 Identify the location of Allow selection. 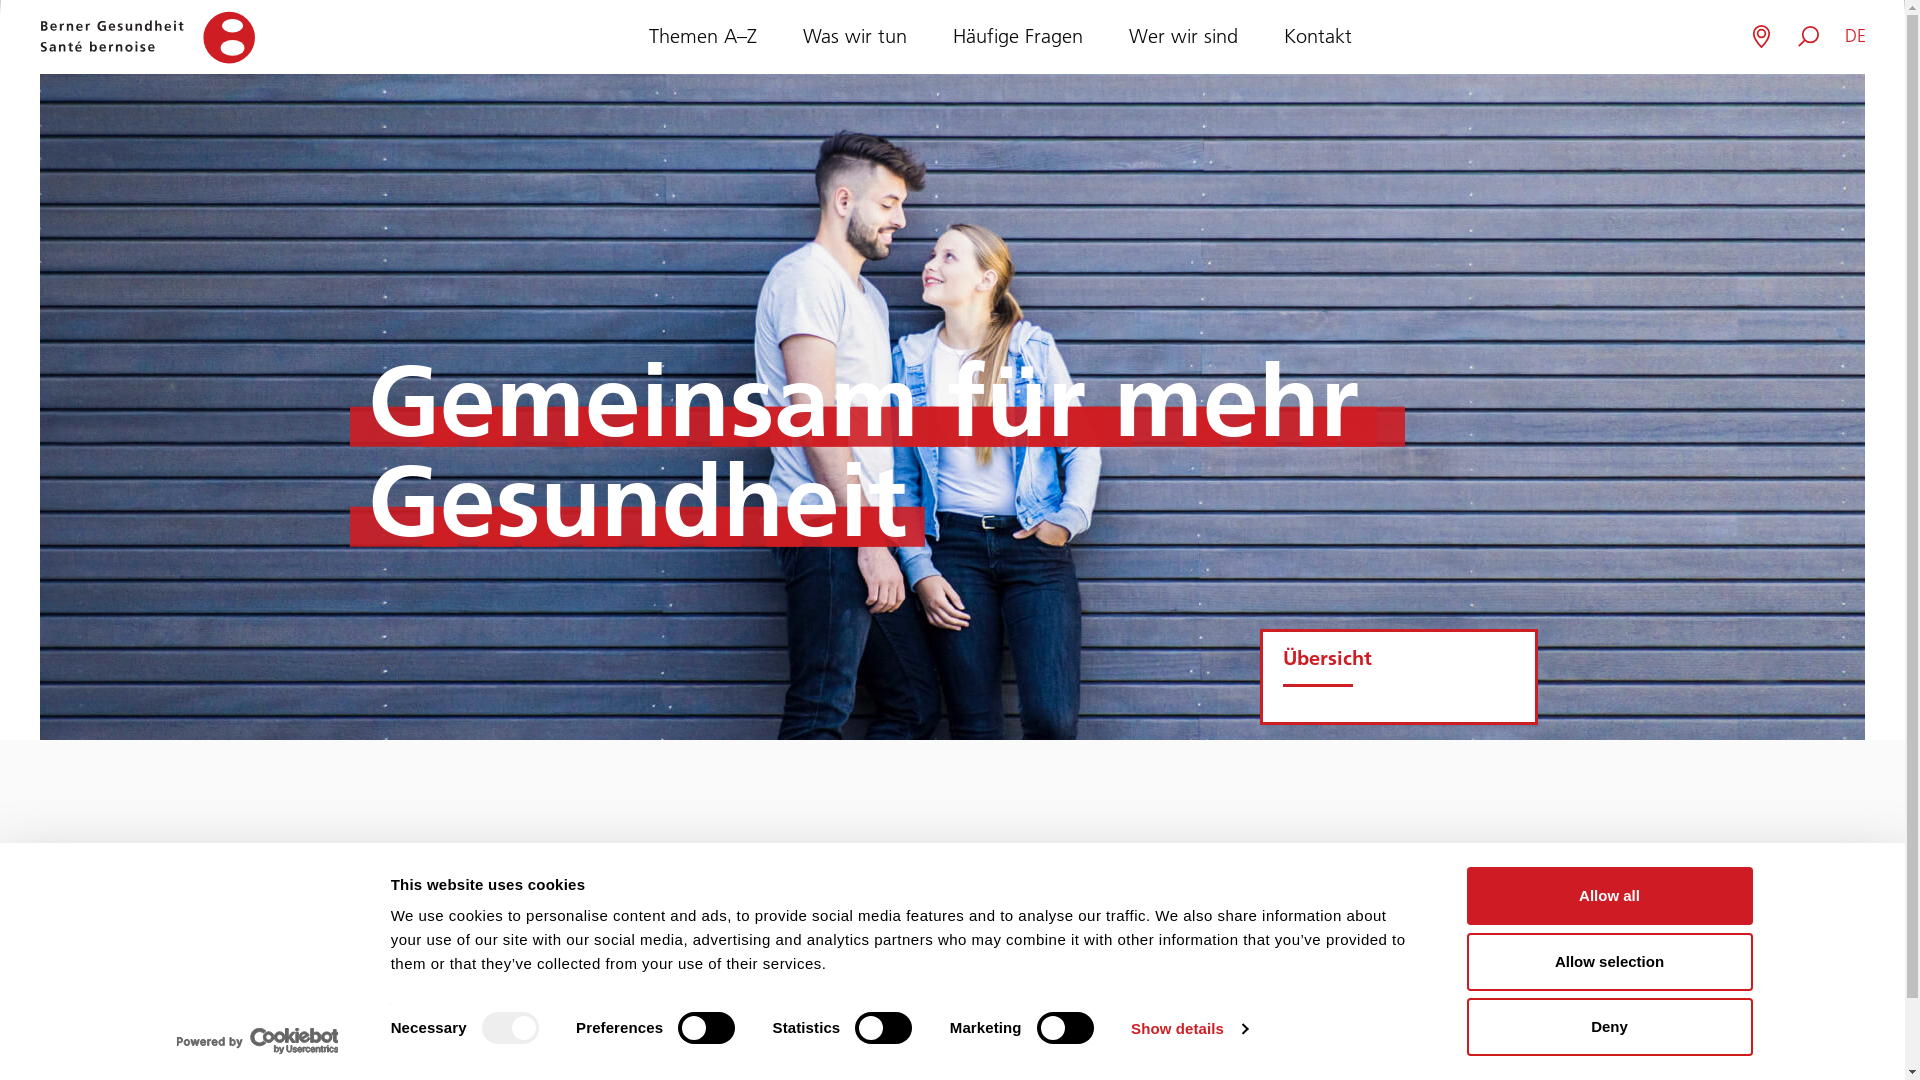
(1609, 961).